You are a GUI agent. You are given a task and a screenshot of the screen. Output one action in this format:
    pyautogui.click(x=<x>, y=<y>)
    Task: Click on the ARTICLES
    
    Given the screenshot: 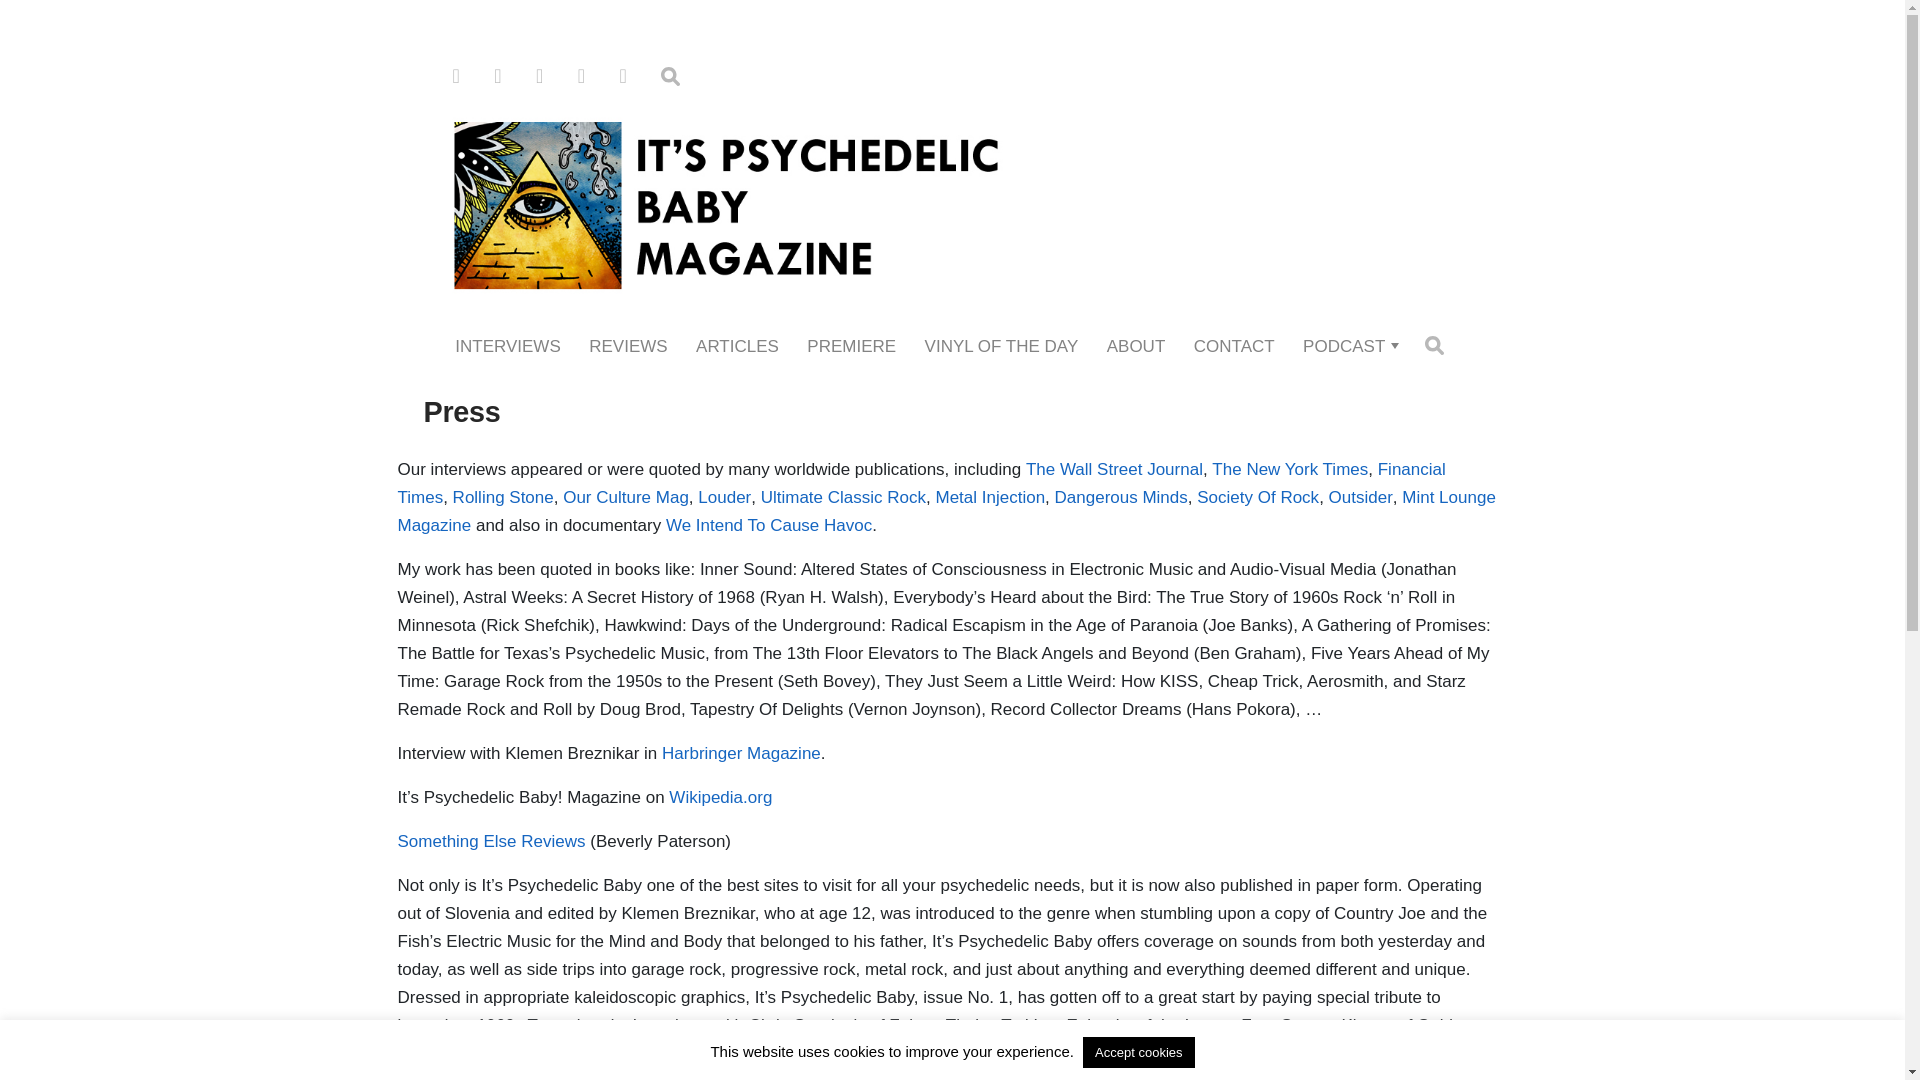 What is the action you would take?
    pyautogui.click(x=737, y=346)
    